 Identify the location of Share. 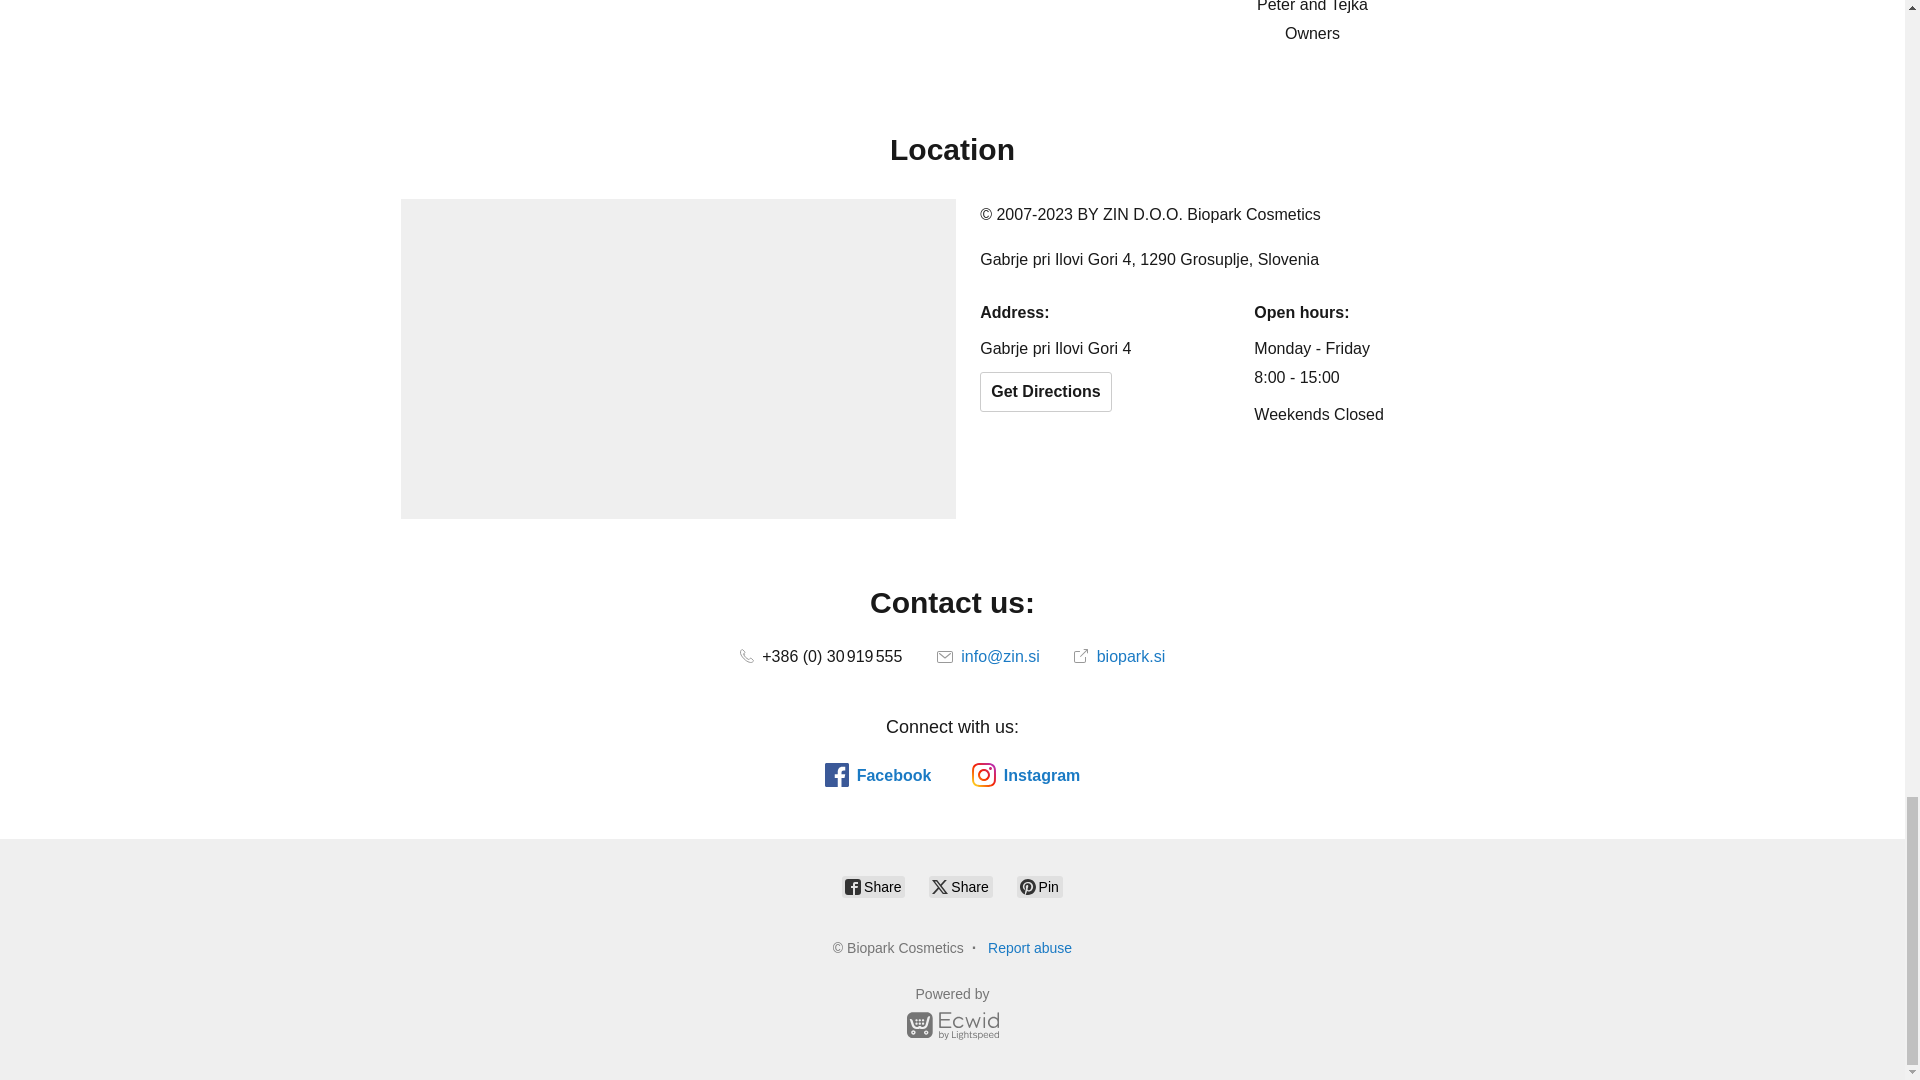
(960, 886).